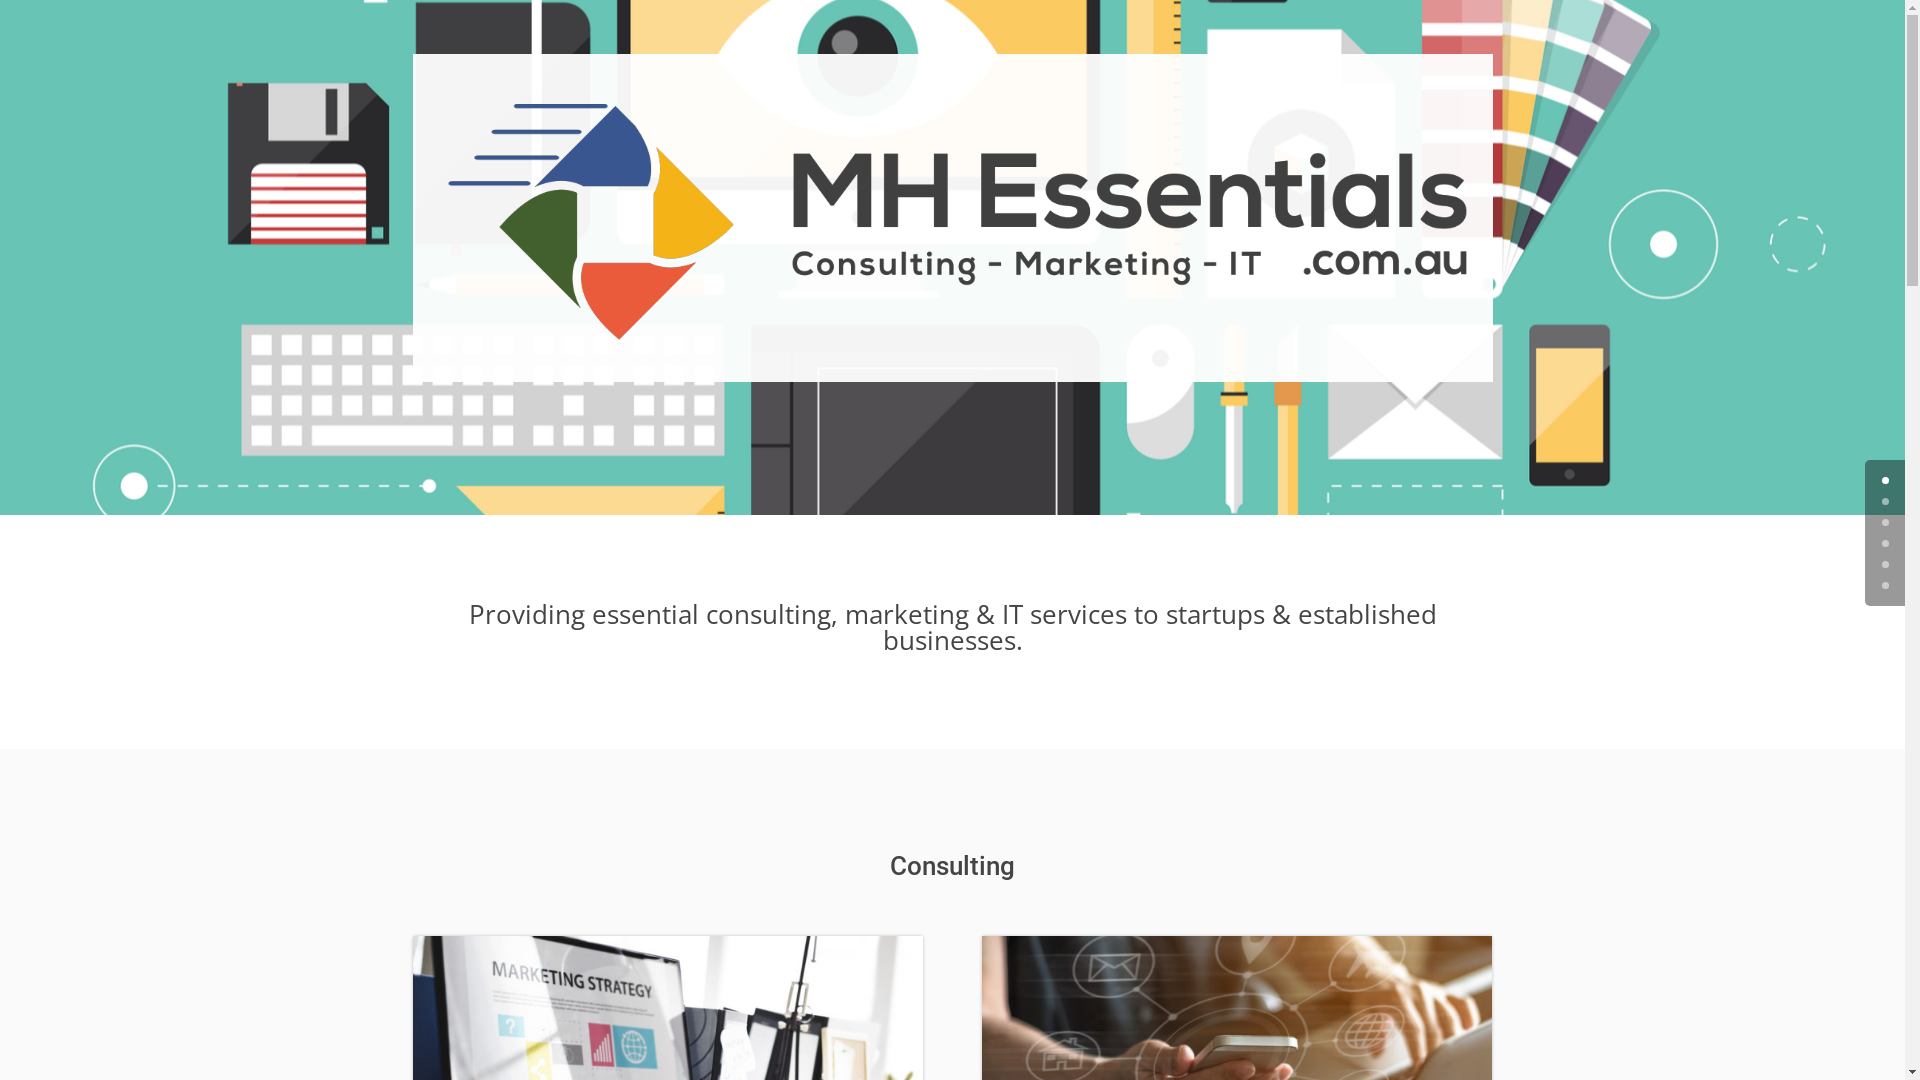 The image size is (1920, 1080). Describe the element at coordinates (1886, 586) in the screenshot. I see `5` at that location.